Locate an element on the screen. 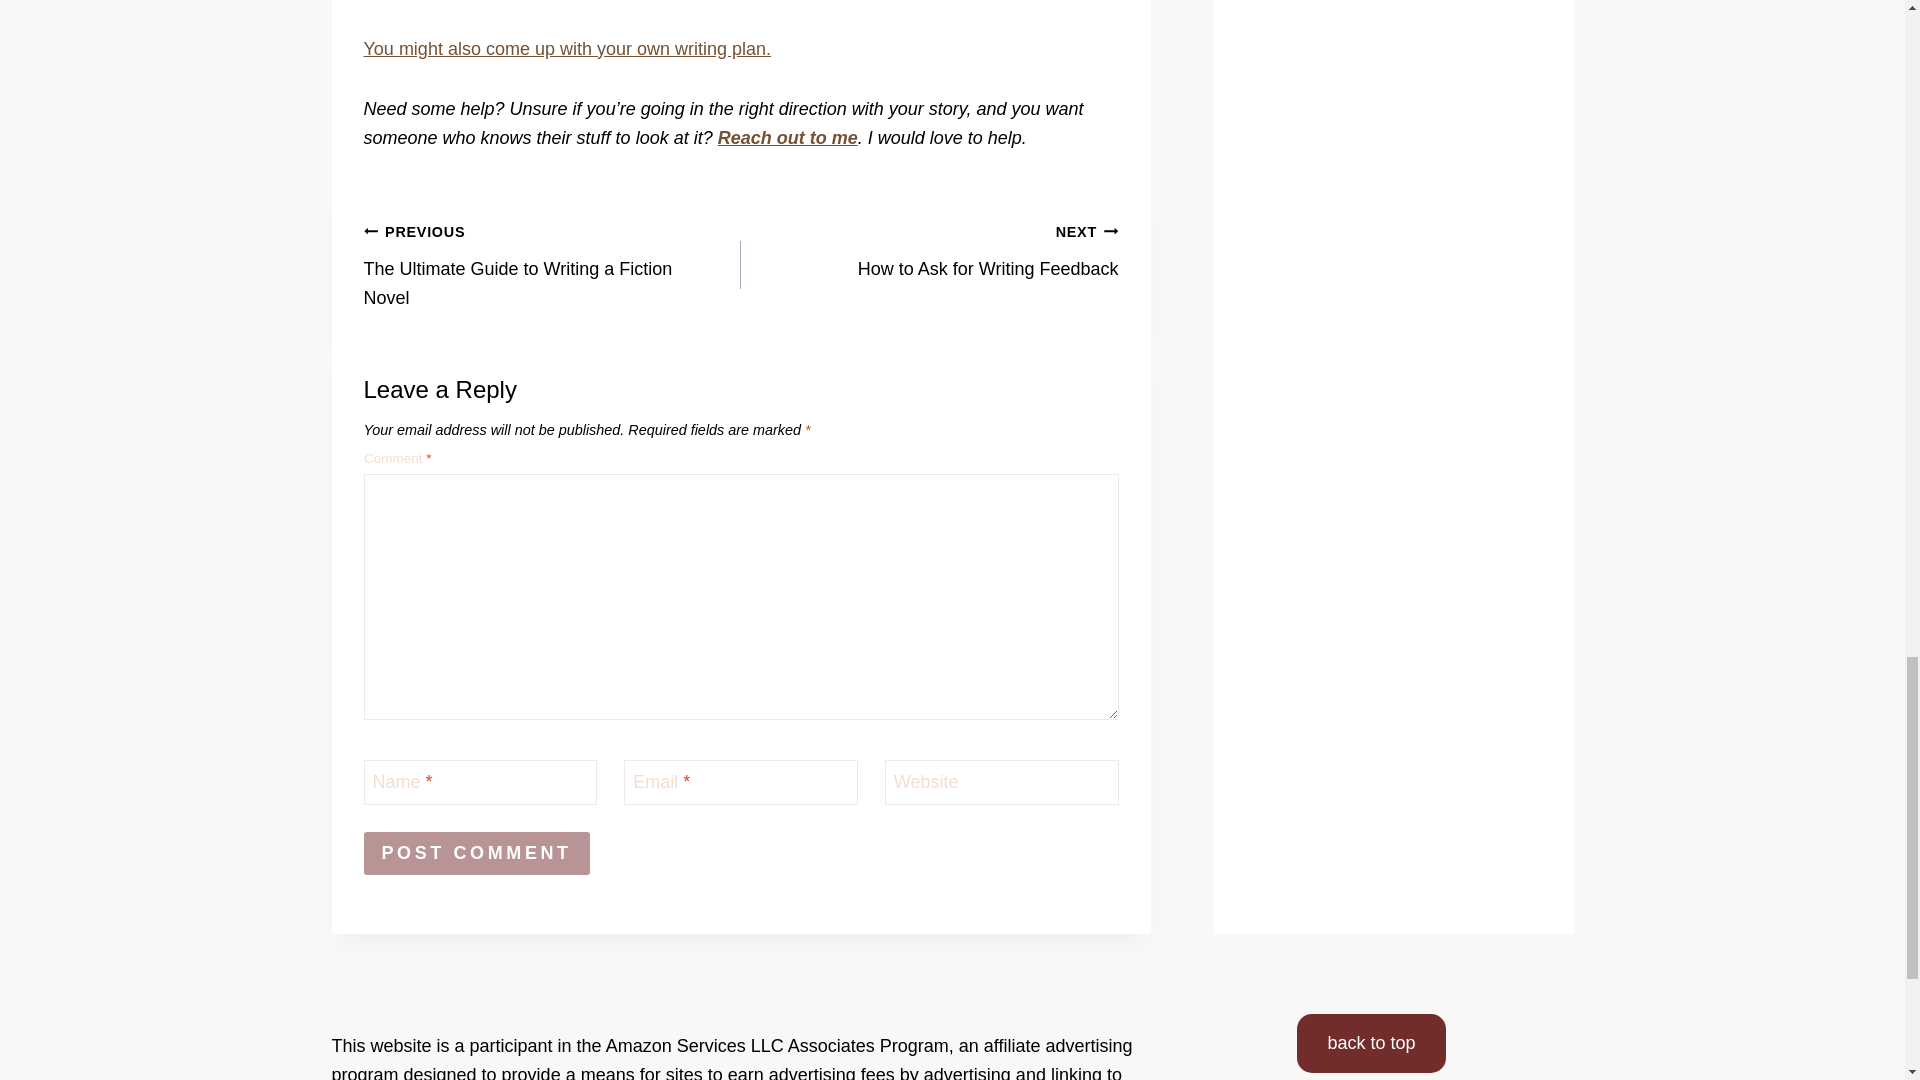 The height and width of the screenshot is (1080, 1920). Reach out to me is located at coordinates (552, 264).